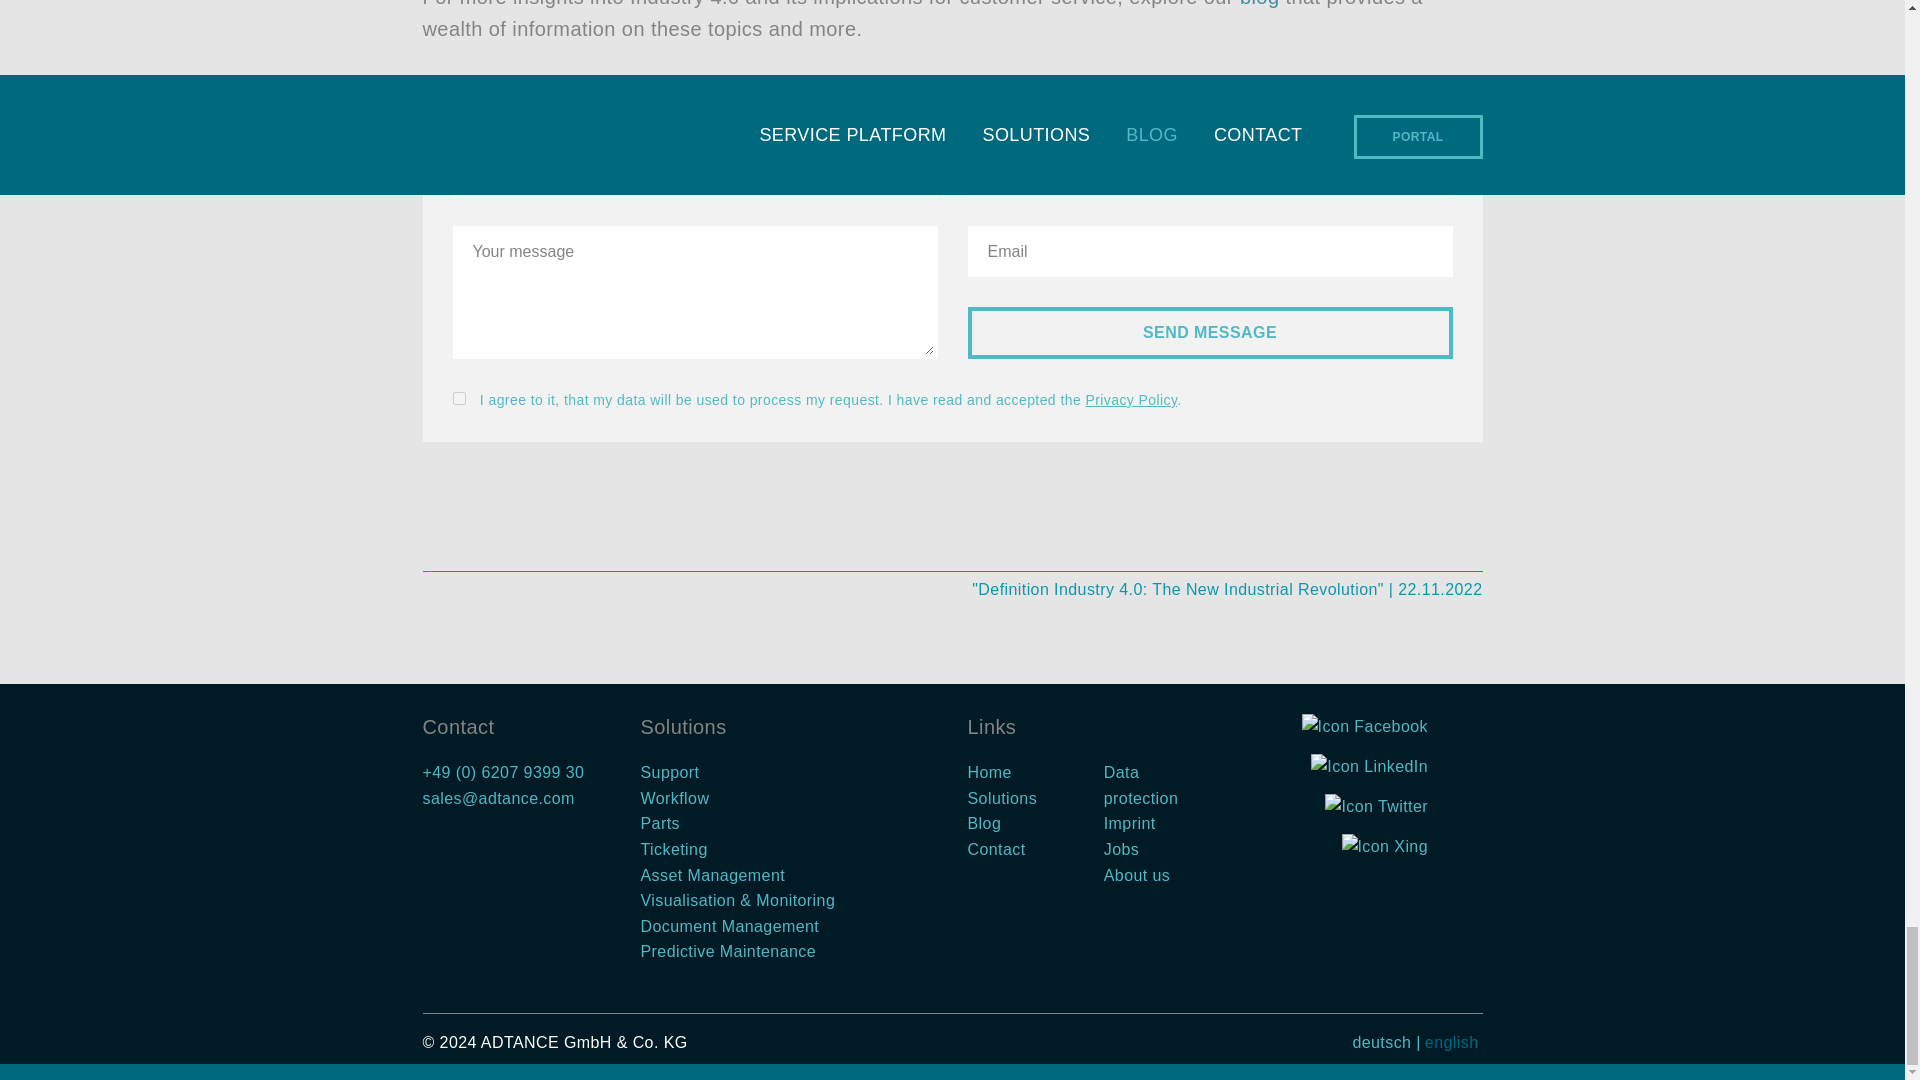 The image size is (1920, 1080). Describe the element at coordinates (1210, 332) in the screenshot. I see `Send message` at that location.